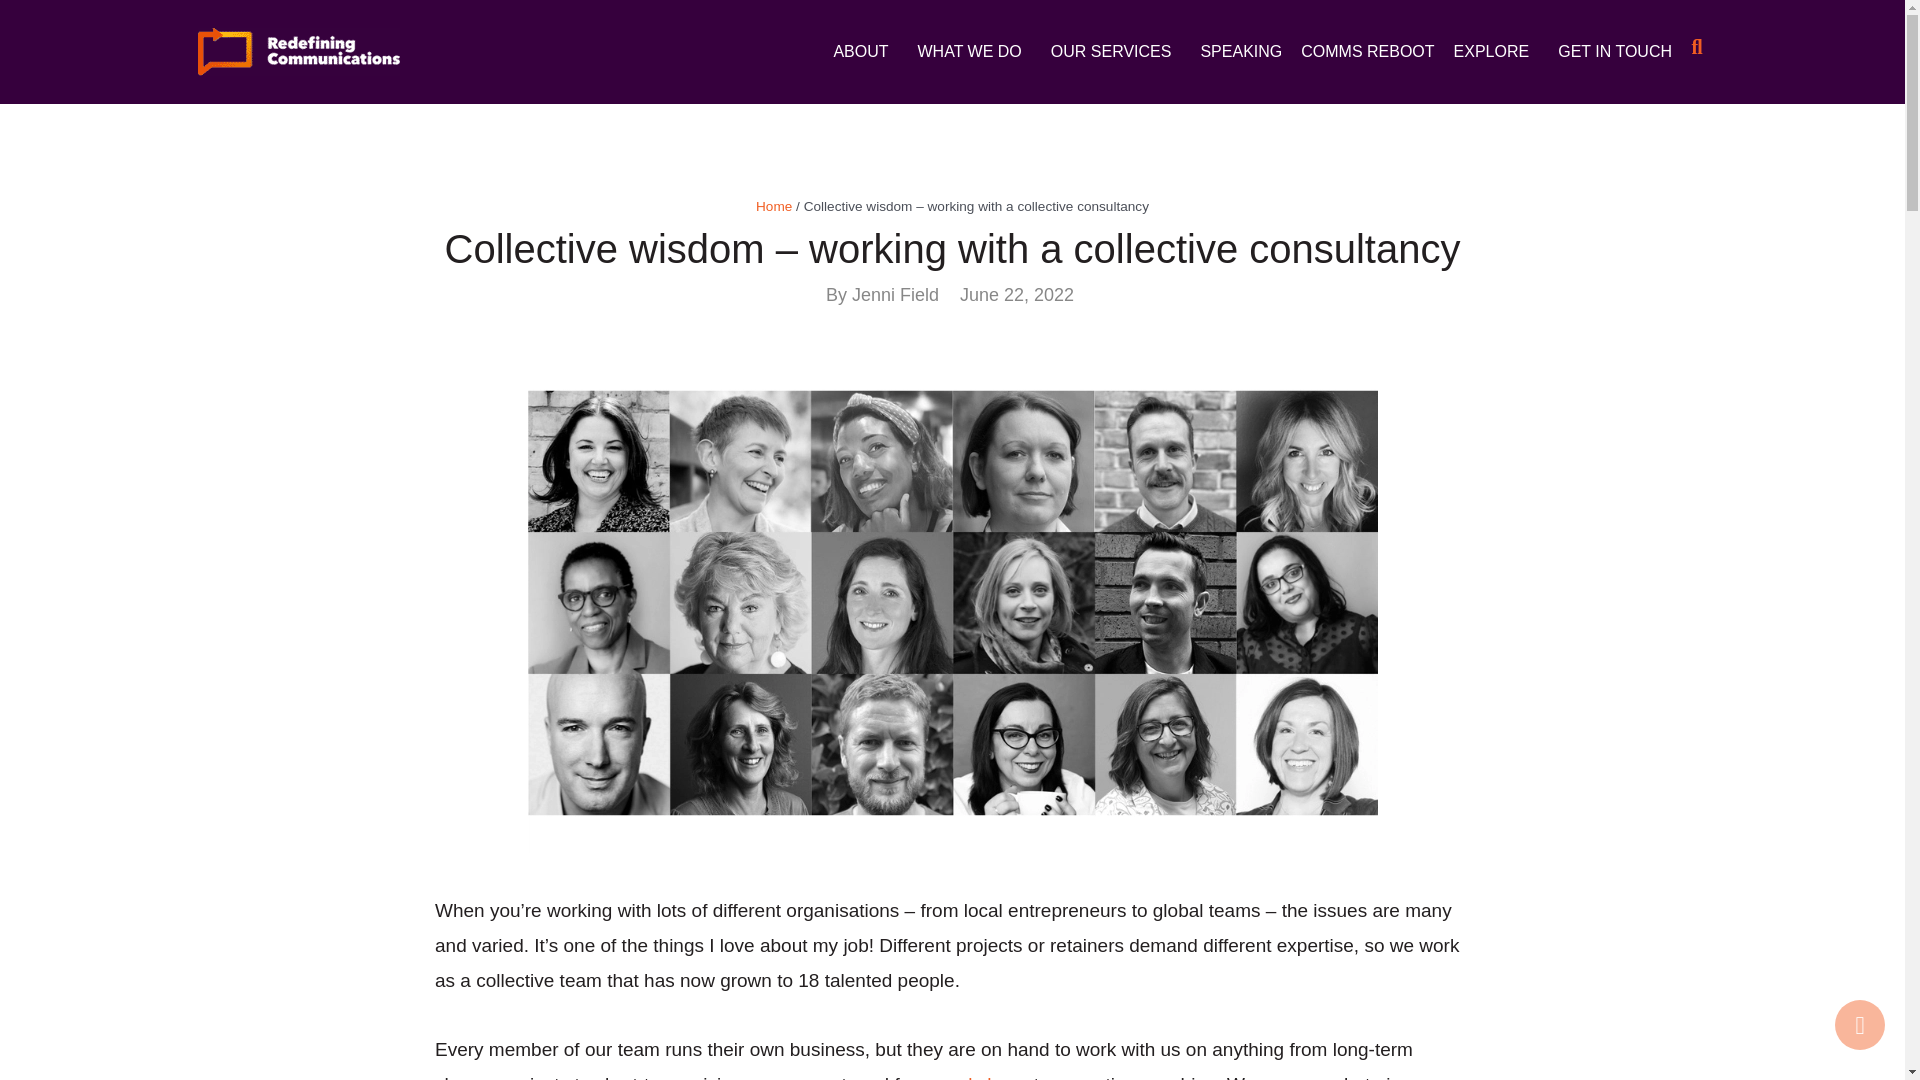 The height and width of the screenshot is (1080, 1920). Describe the element at coordinates (974, 52) in the screenshot. I see `WHAT WE DO` at that location.